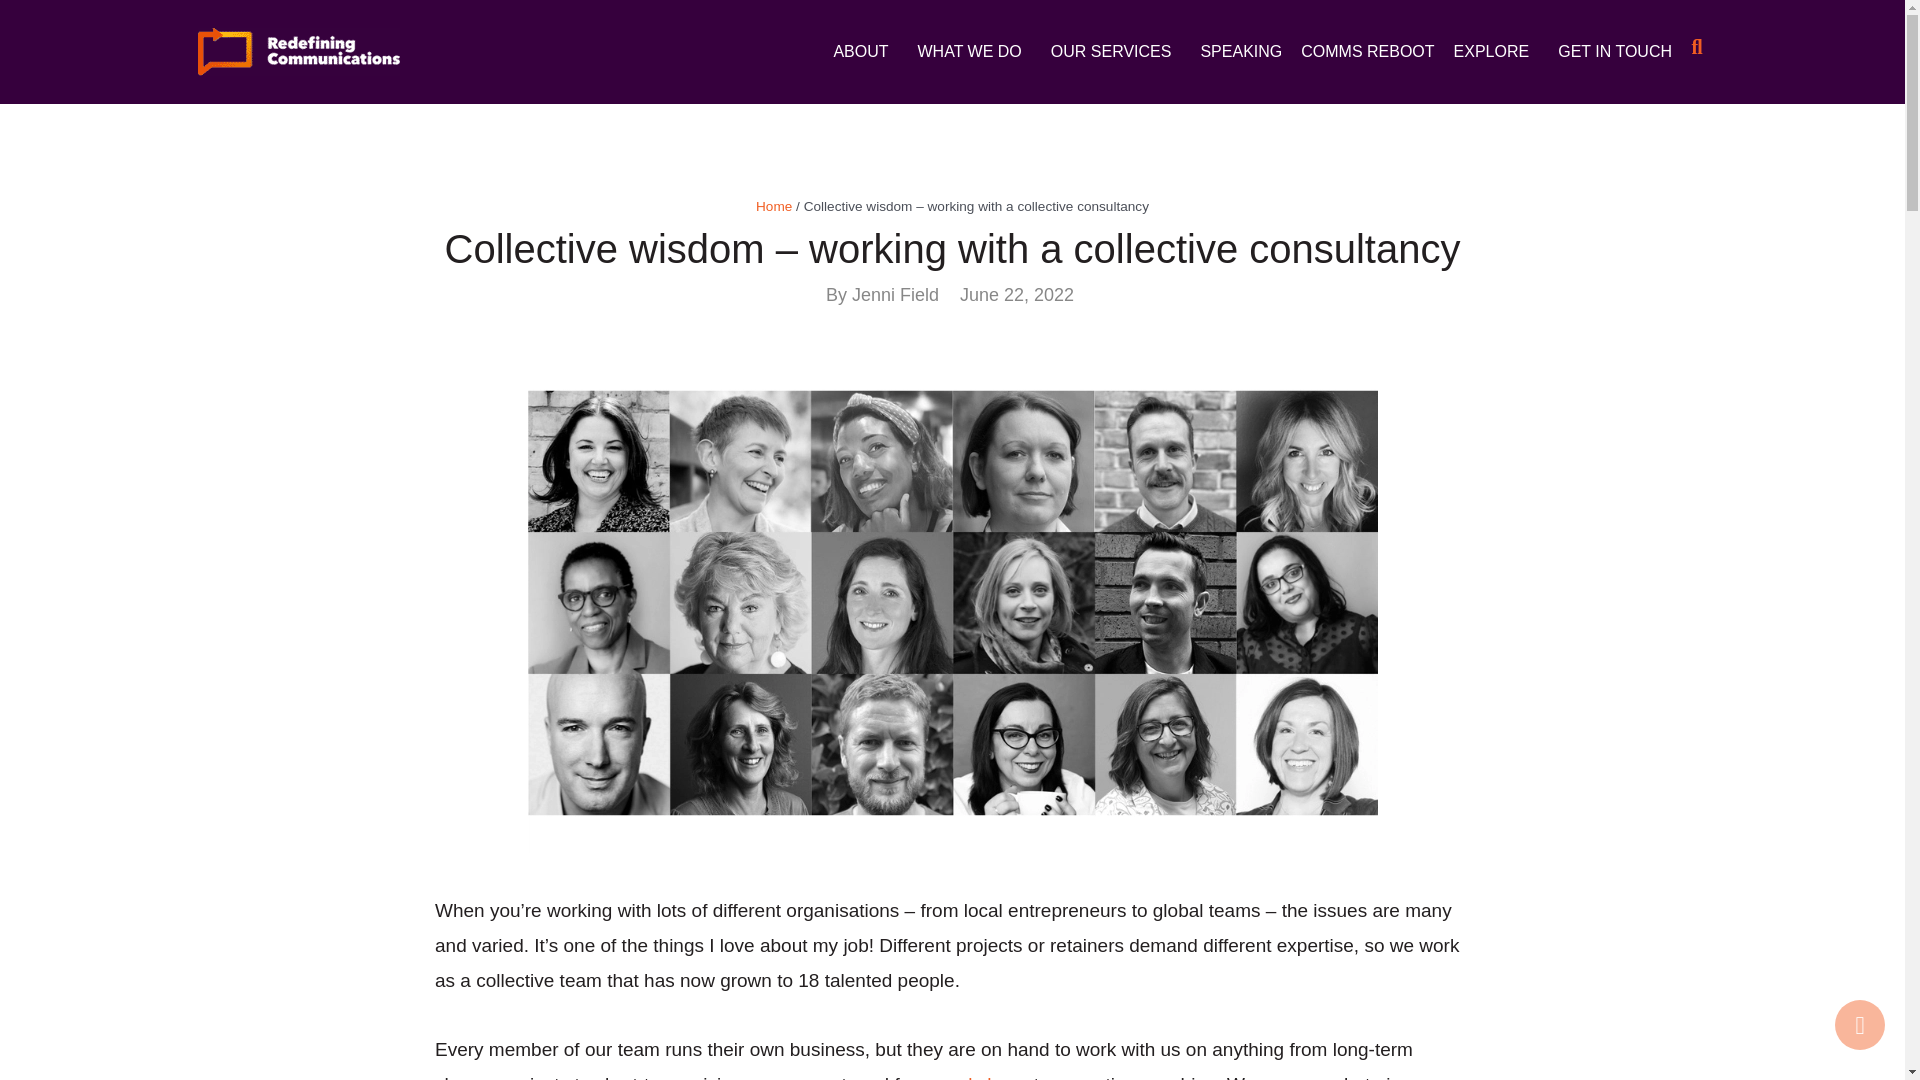 The height and width of the screenshot is (1080, 1920). Describe the element at coordinates (974, 52) in the screenshot. I see `WHAT WE DO` at that location.